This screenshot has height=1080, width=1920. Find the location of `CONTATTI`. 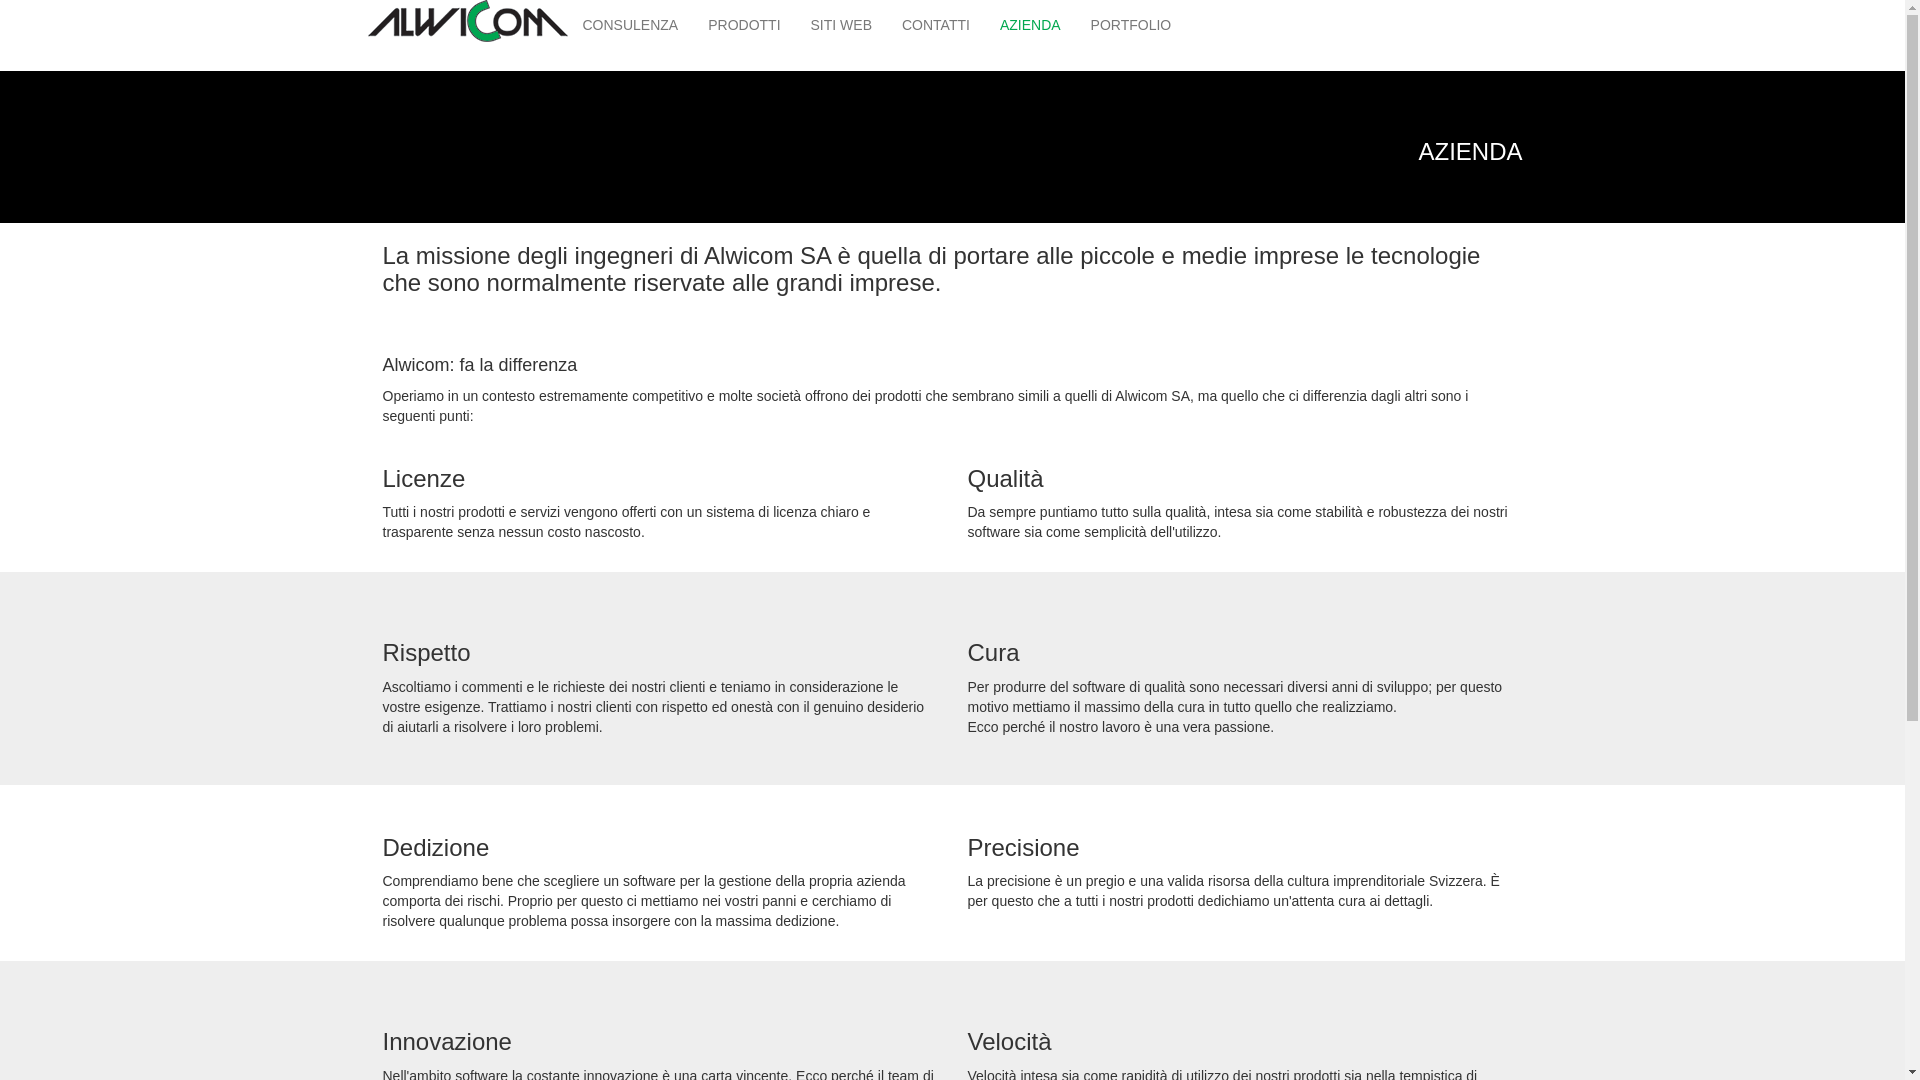

CONTATTI is located at coordinates (936, 25).